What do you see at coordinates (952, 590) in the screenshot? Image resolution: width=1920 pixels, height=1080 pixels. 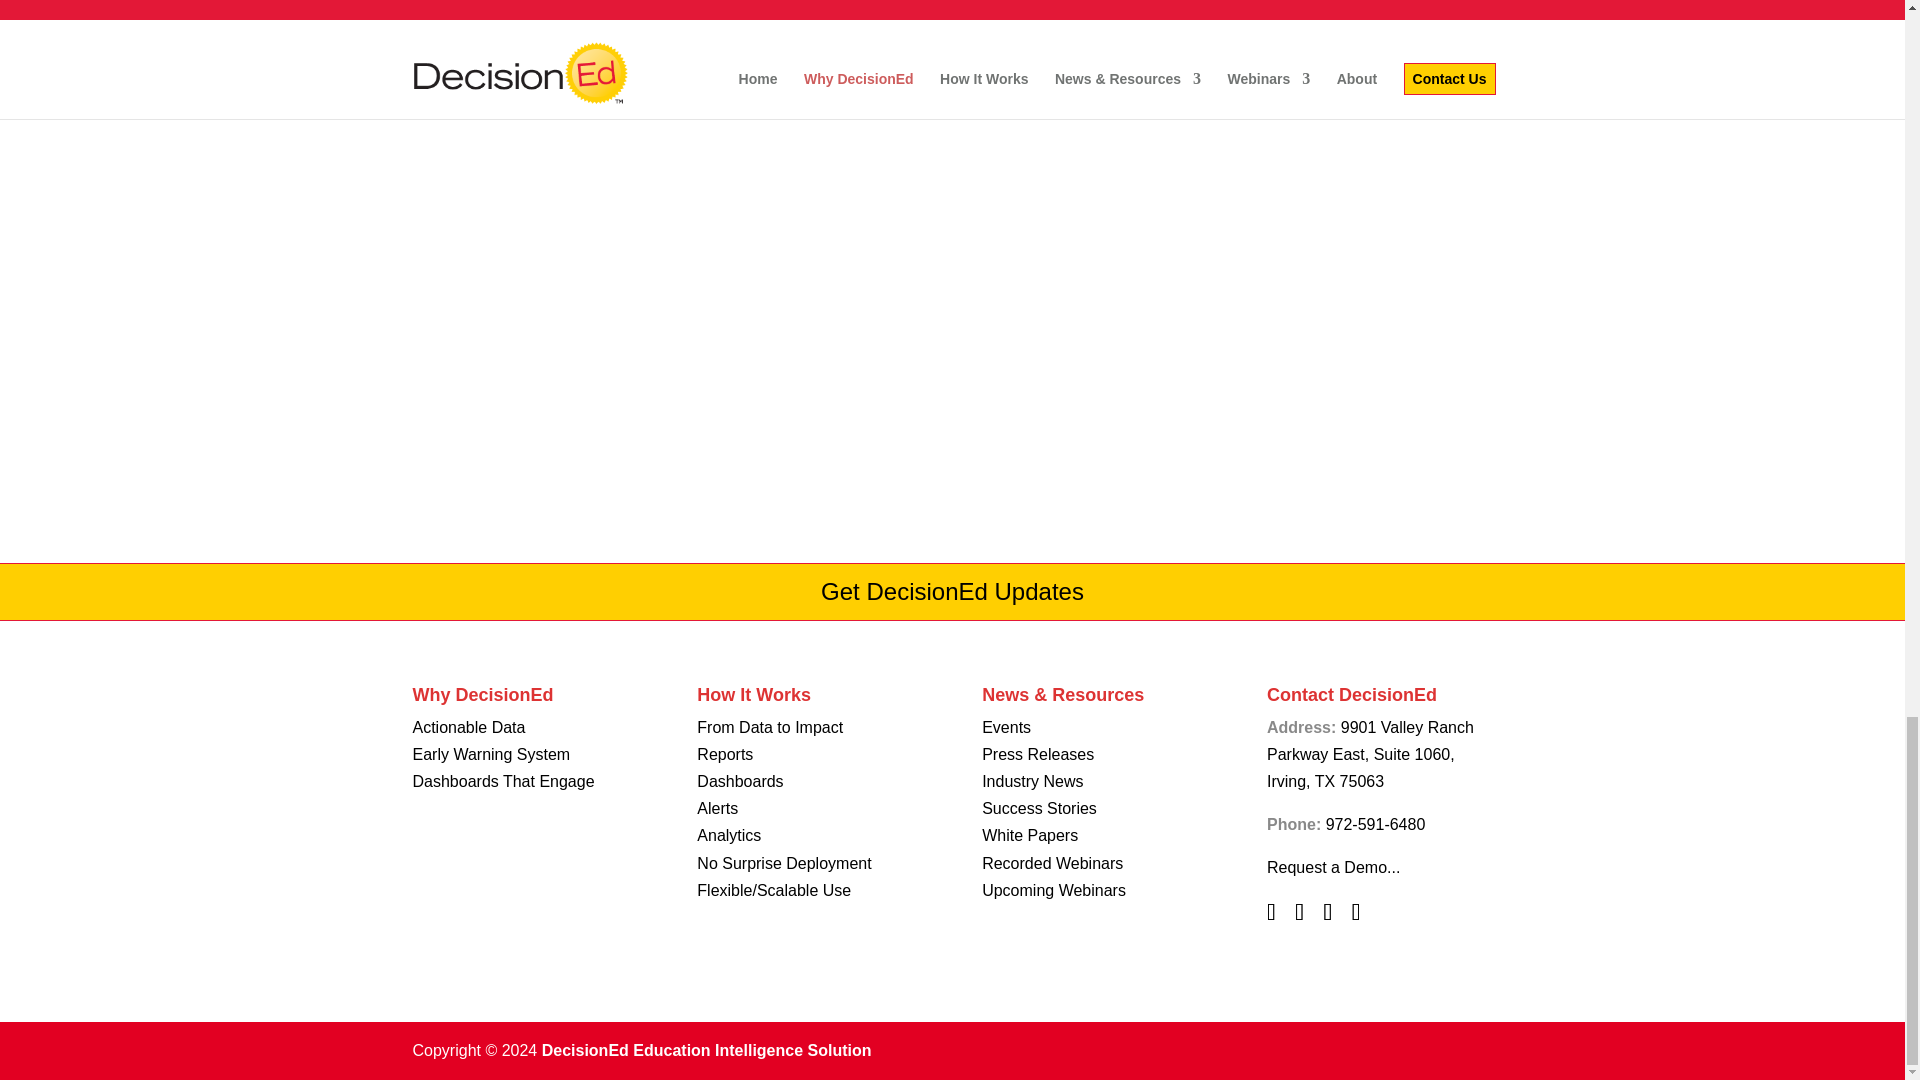 I see `Get DecisionEd Updates` at bounding box center [952, 590].